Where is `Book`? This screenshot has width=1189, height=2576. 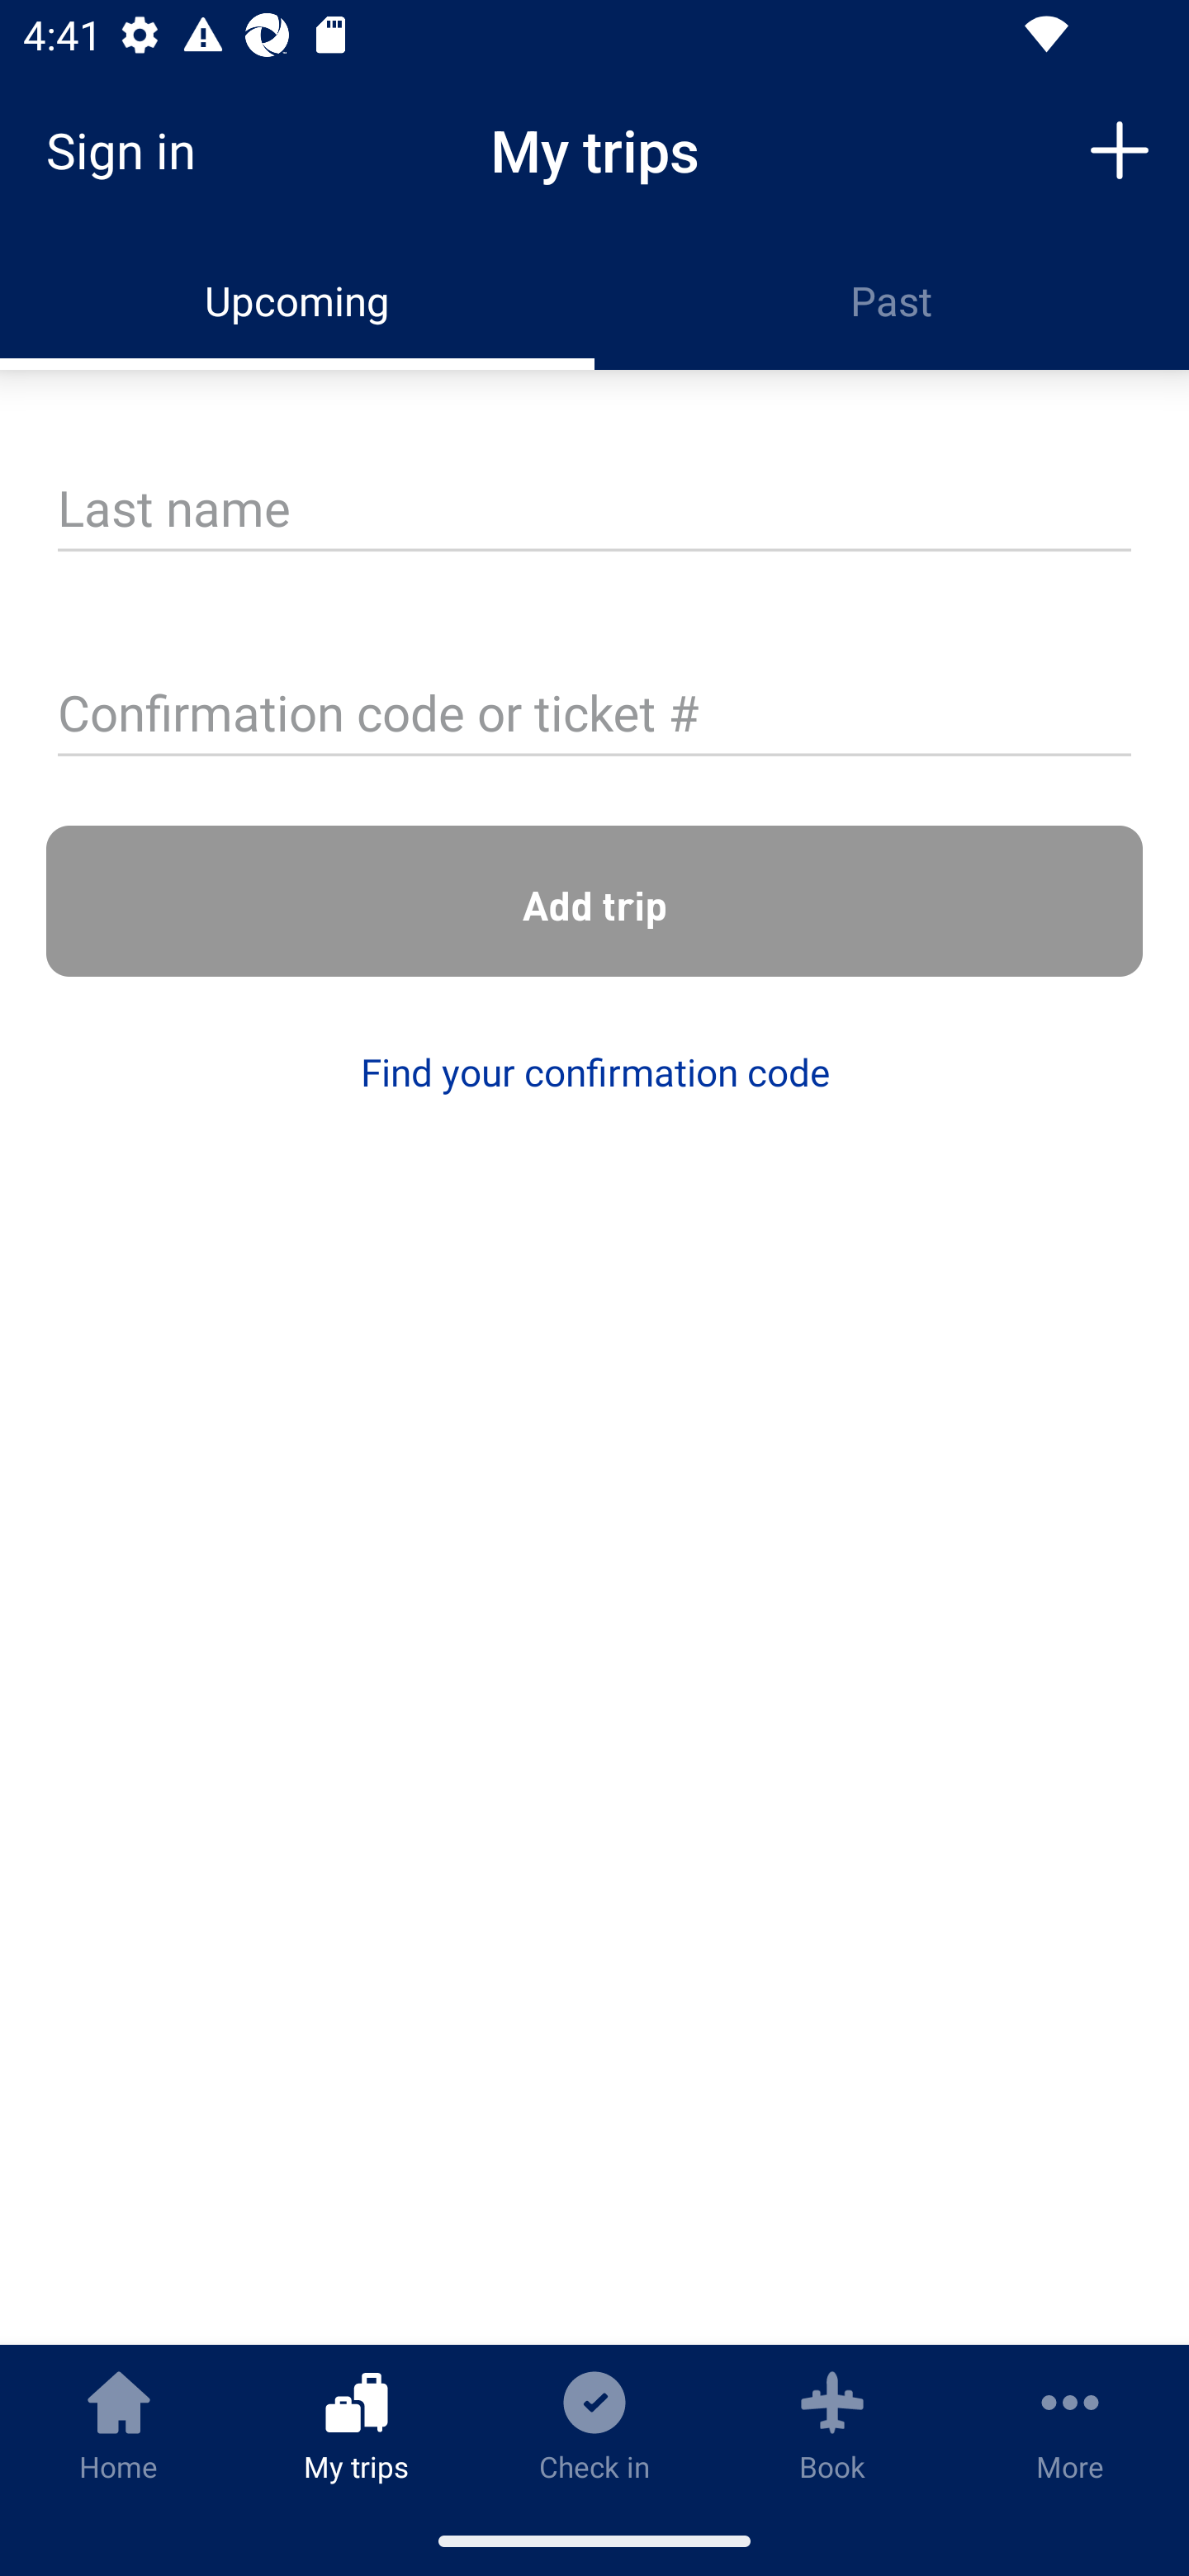 Book is located at coordinates (832, 2425).